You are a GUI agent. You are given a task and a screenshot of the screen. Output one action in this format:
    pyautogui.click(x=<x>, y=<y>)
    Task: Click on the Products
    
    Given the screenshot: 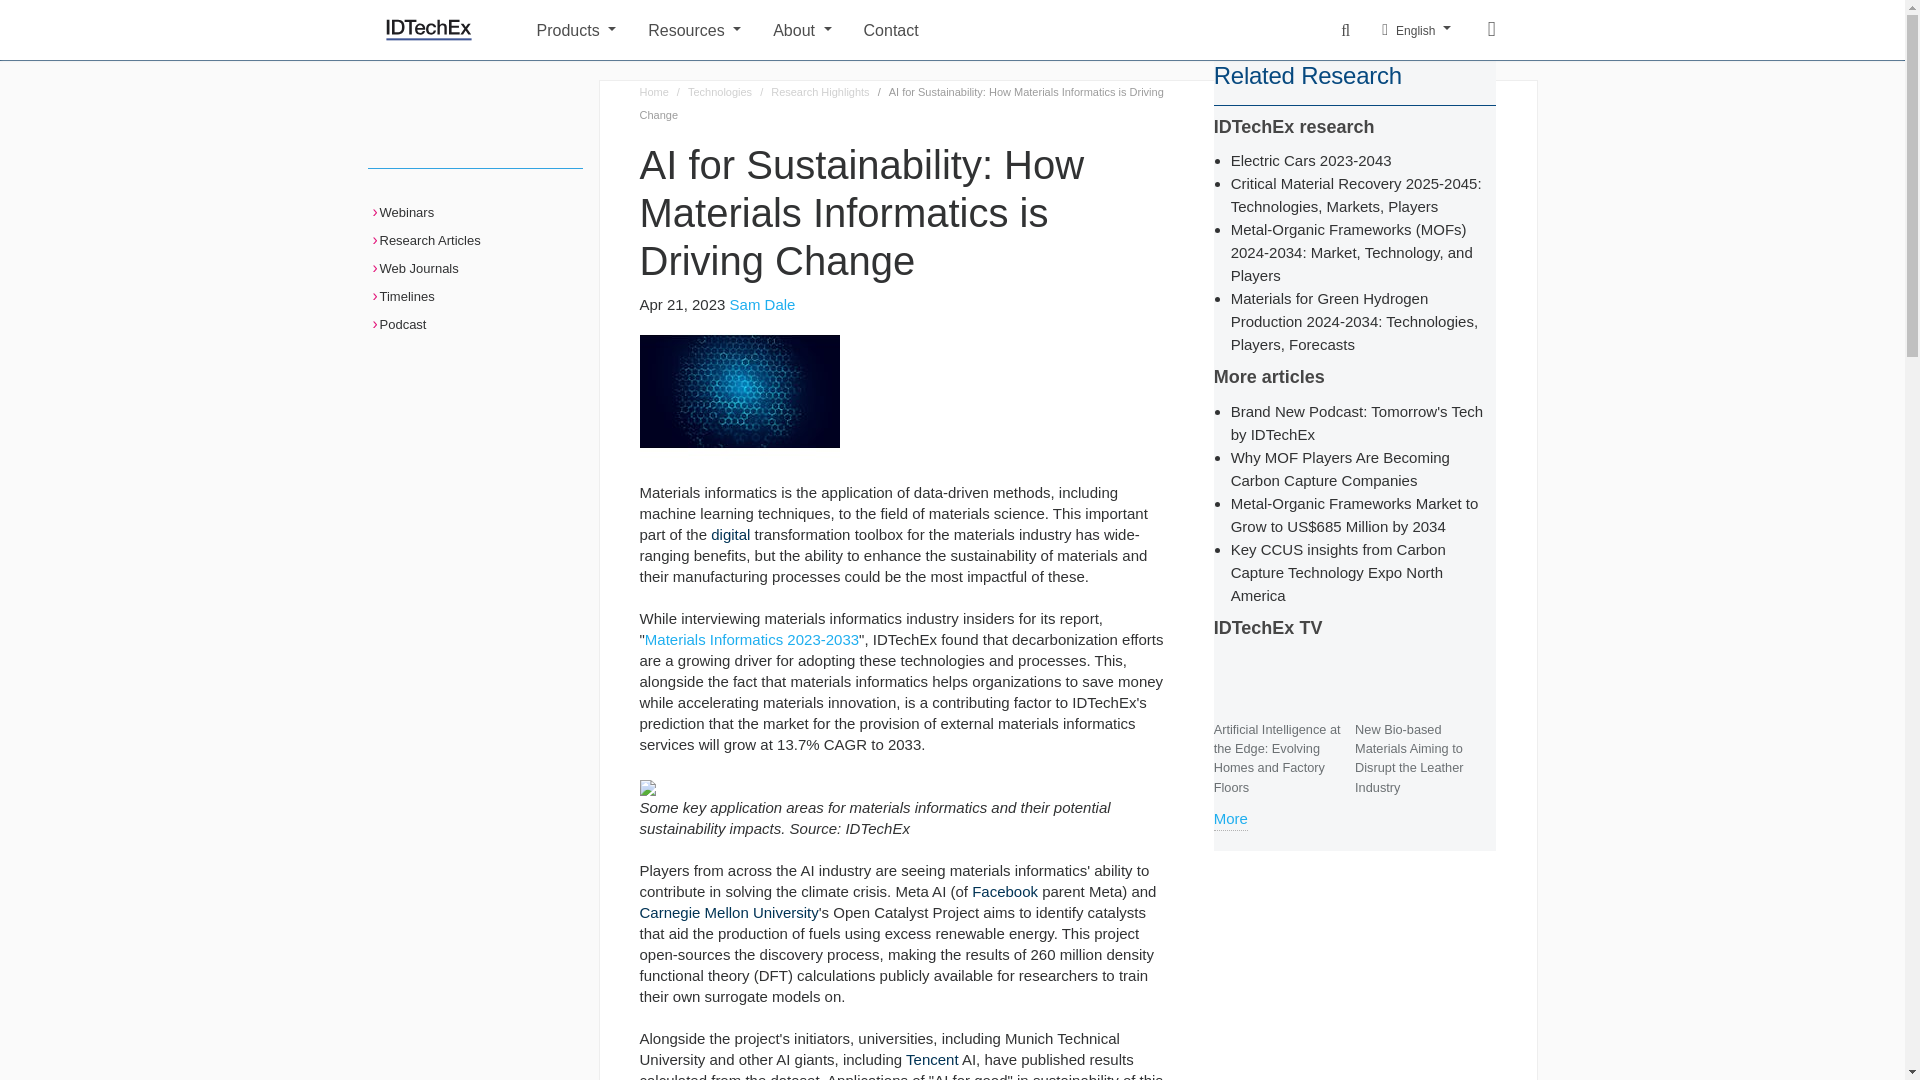 What is the action you would take?
    pyautogui.click(x=576, y=28)
    